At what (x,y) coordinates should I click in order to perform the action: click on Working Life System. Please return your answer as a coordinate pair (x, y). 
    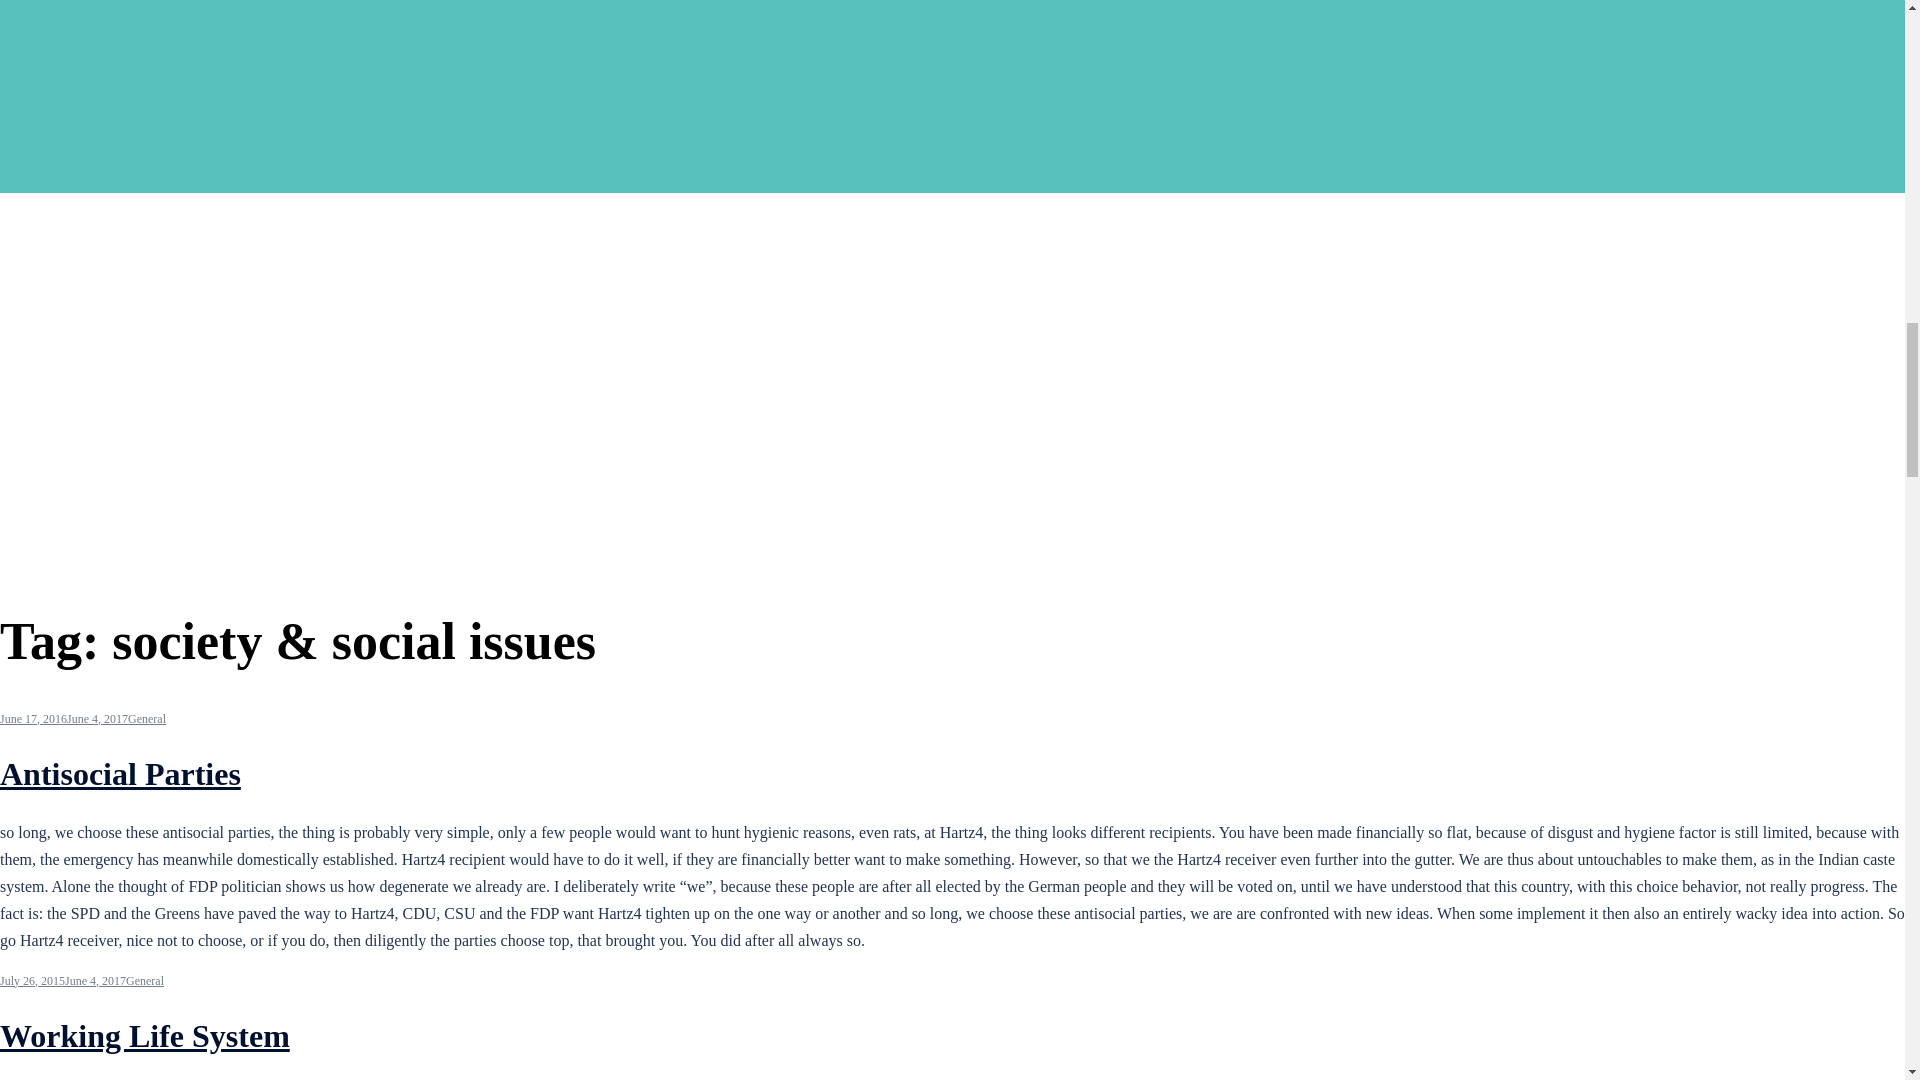
    Looking at the image, I should click on (144, 1036).